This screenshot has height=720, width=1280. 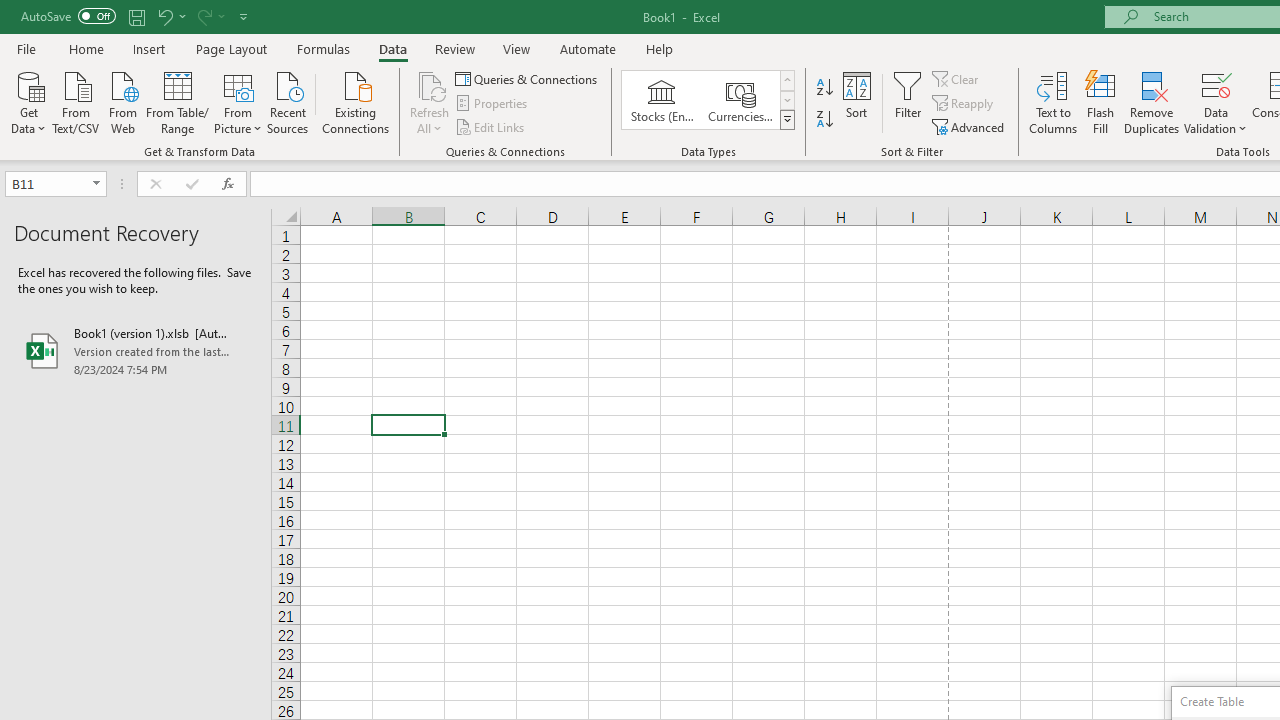 What do you see at coordinates (136, 16) in the screenshot?
I see `Quick Access Toolbar` at bounding box center [136, 16].